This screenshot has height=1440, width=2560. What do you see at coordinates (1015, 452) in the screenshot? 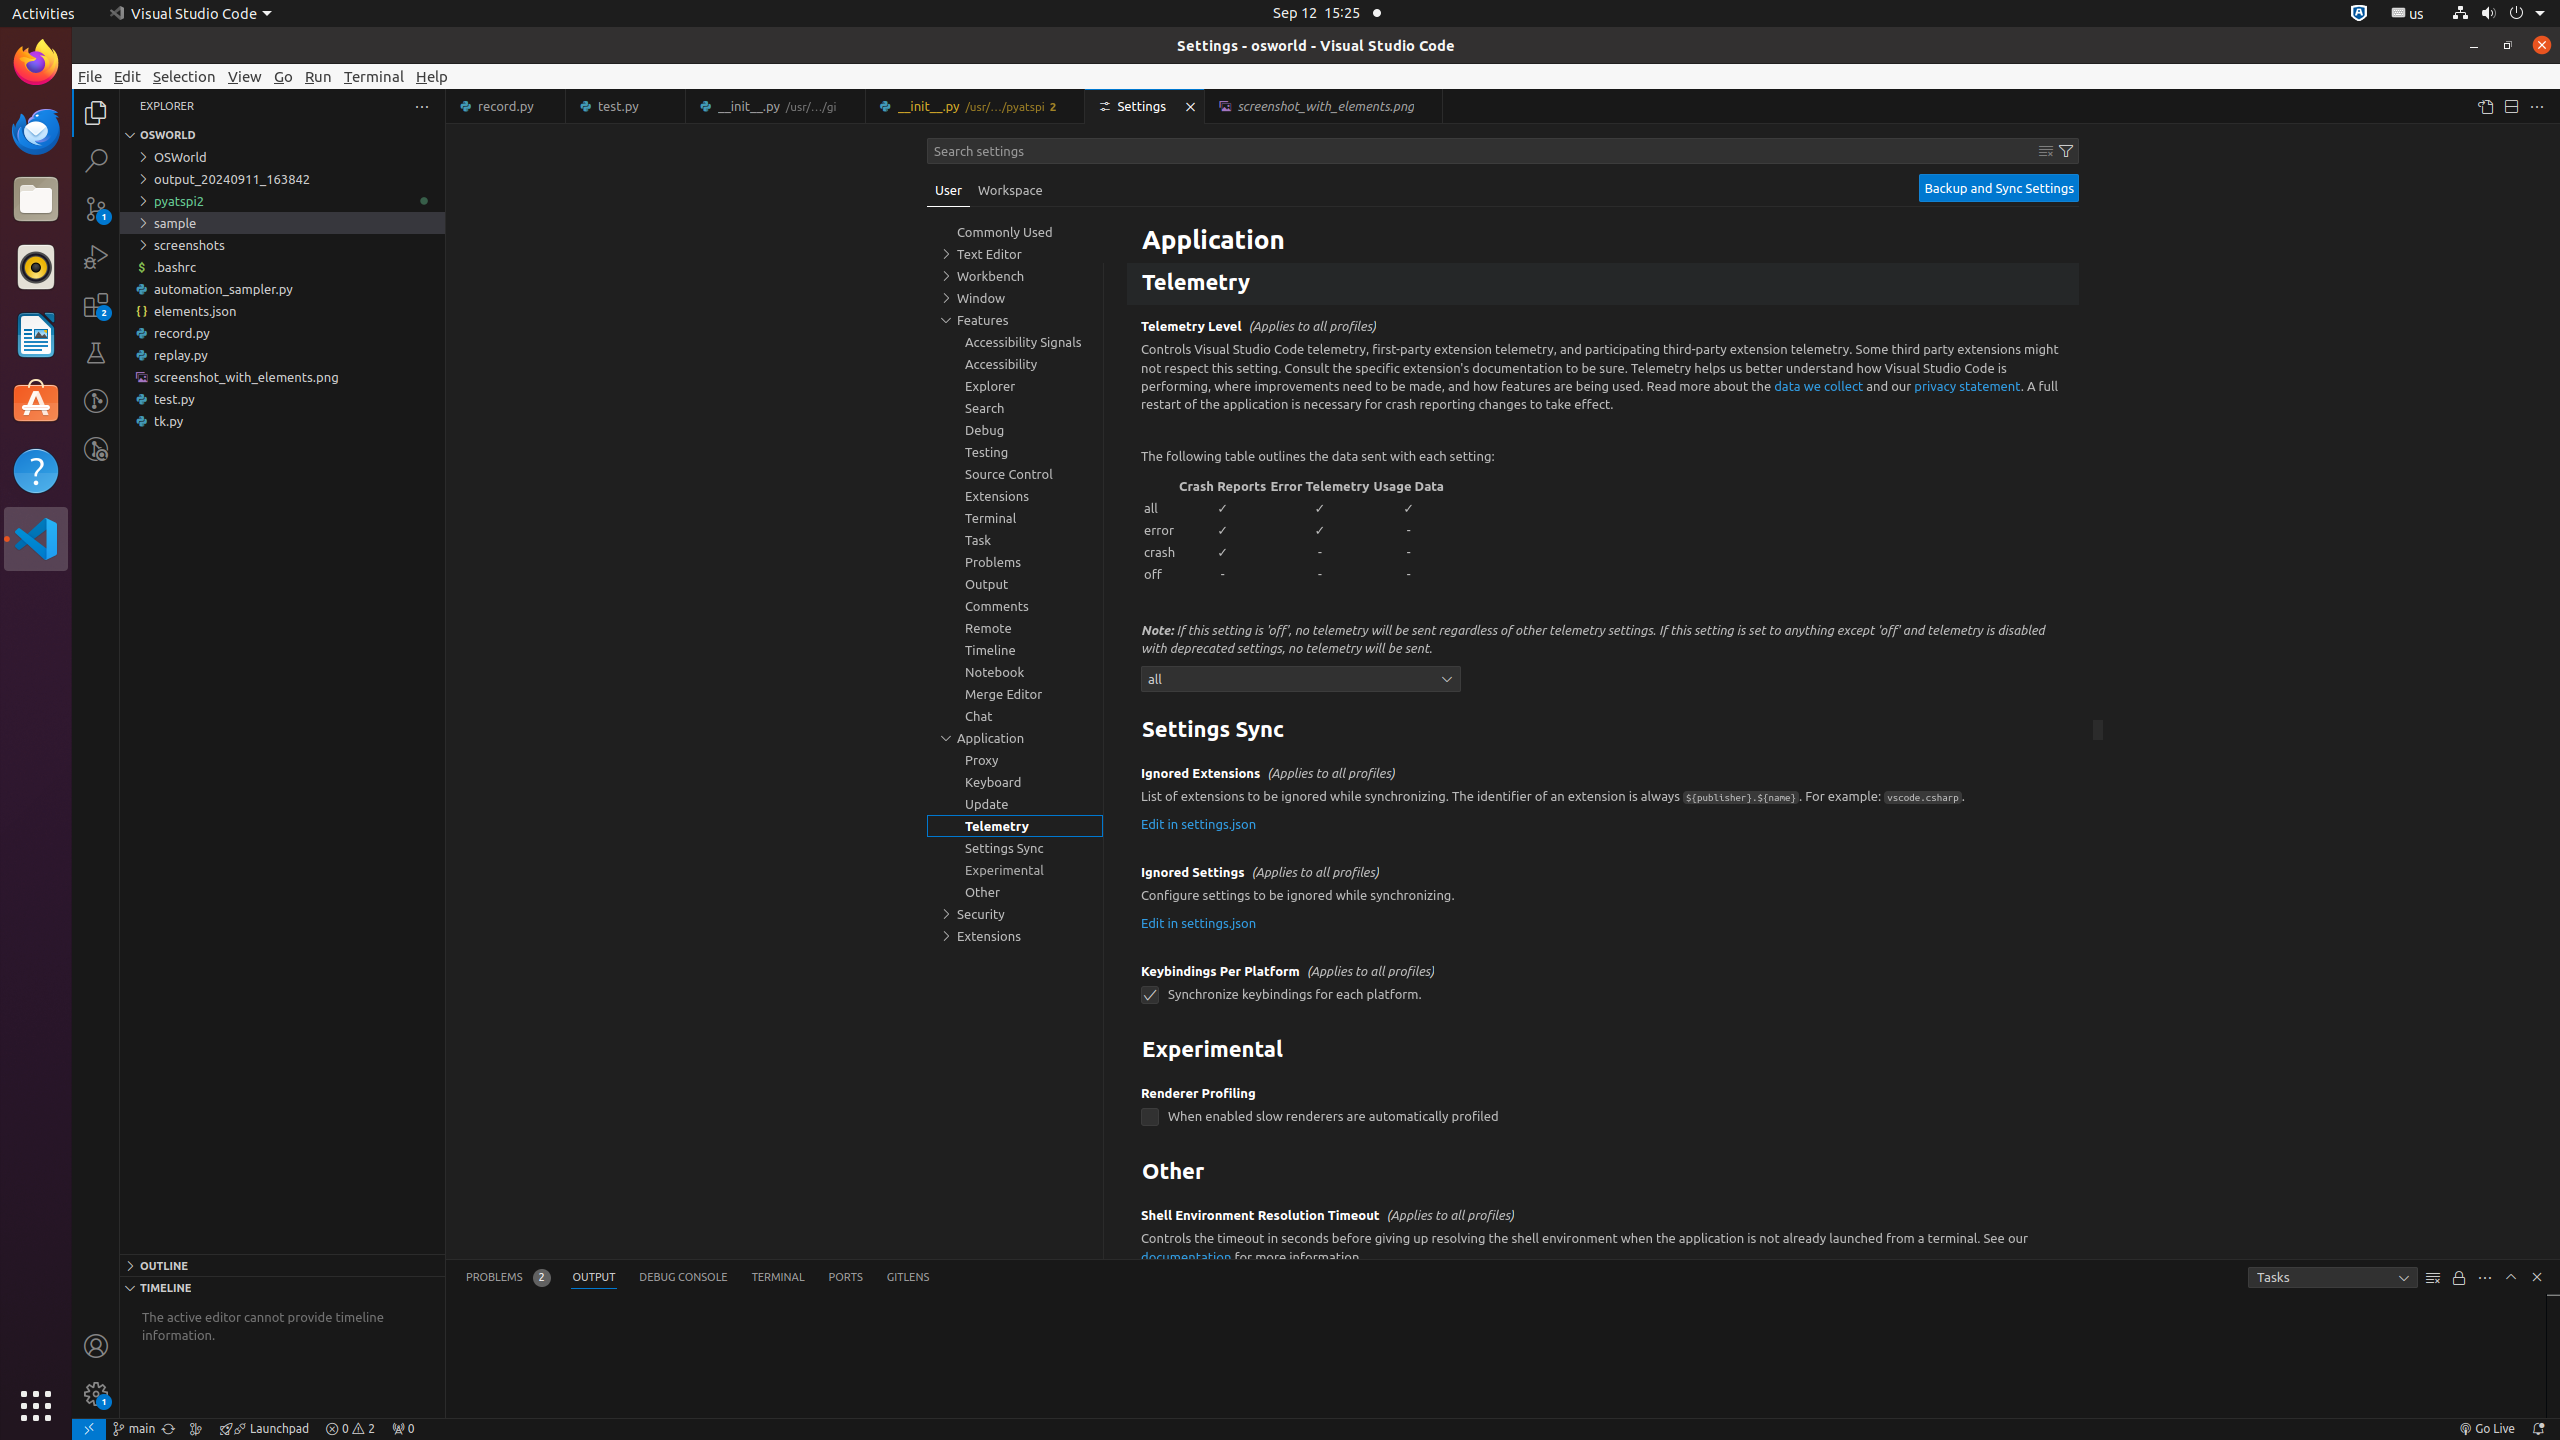
I see `Testing, group` at bounding box center [1015, 452].